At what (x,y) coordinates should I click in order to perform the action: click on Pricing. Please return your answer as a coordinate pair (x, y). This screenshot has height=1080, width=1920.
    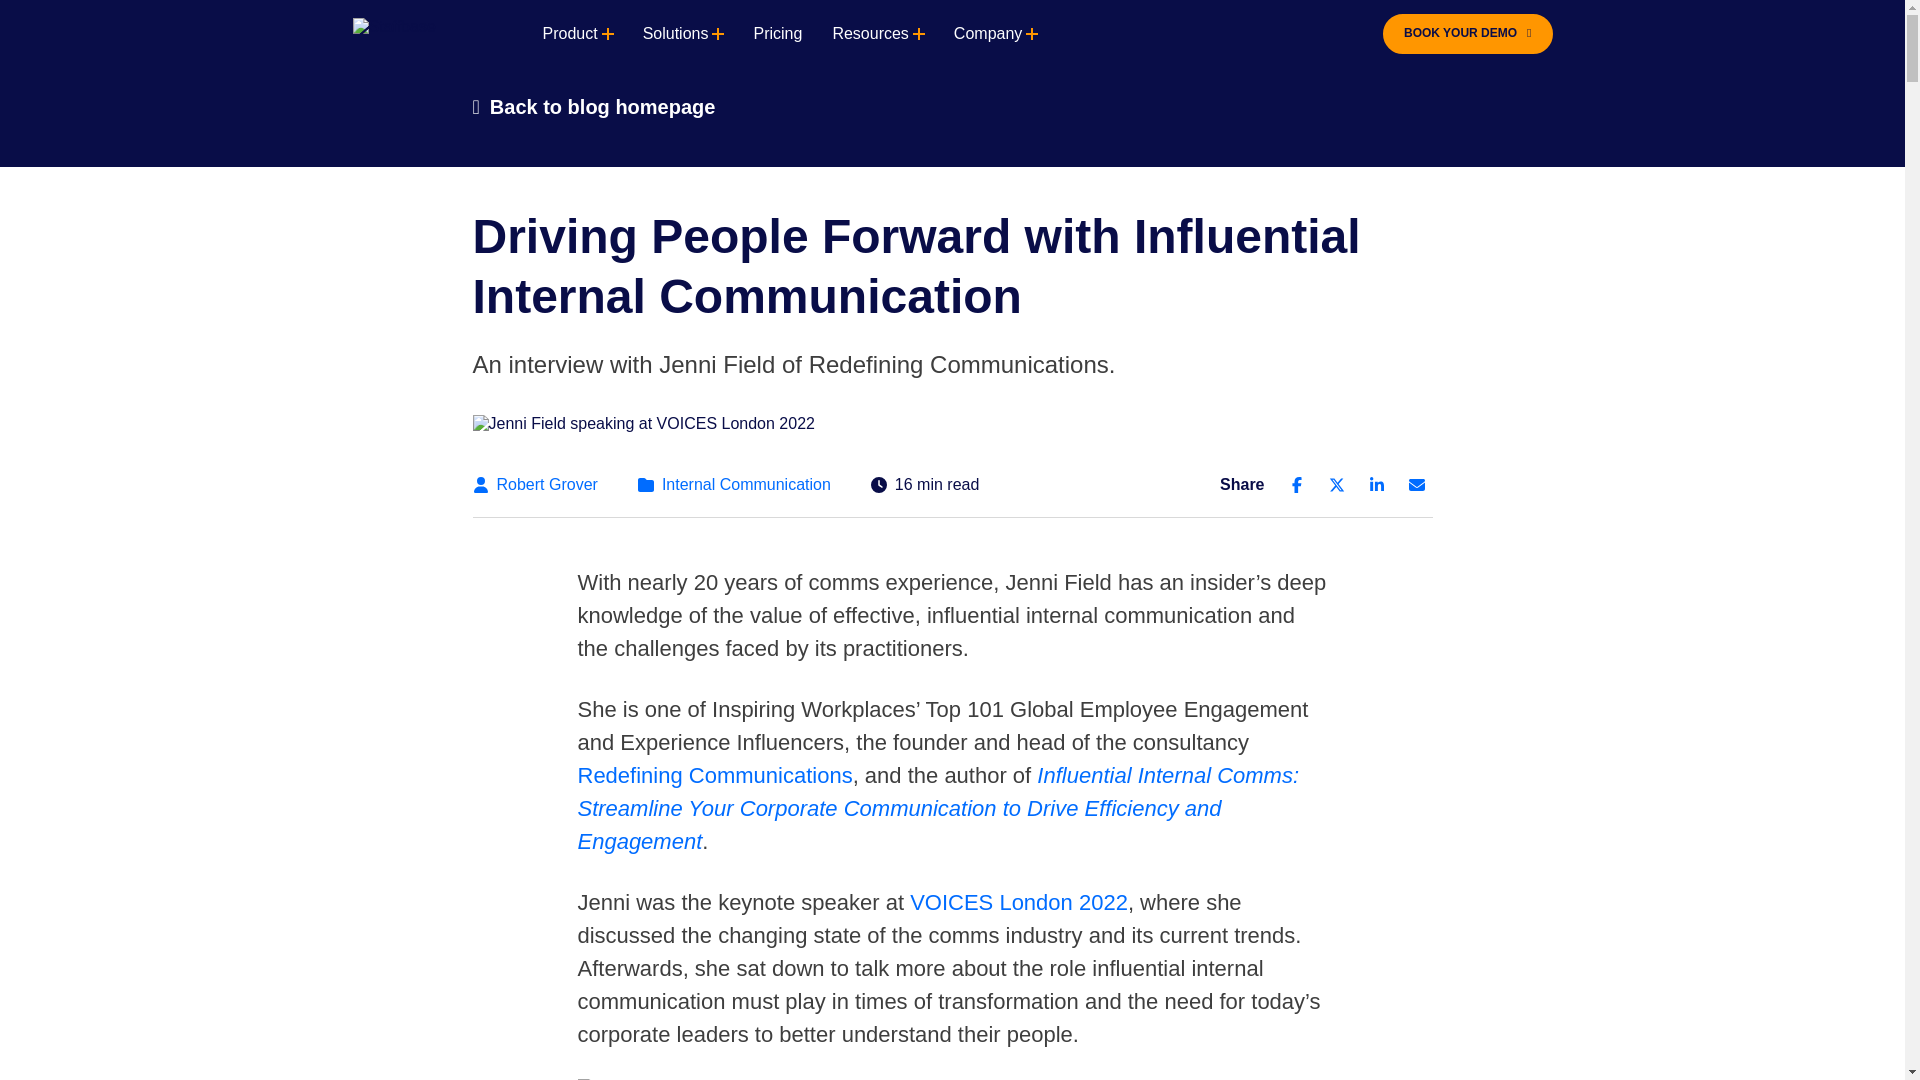
    Looking at the image, I should click on (777, 34).